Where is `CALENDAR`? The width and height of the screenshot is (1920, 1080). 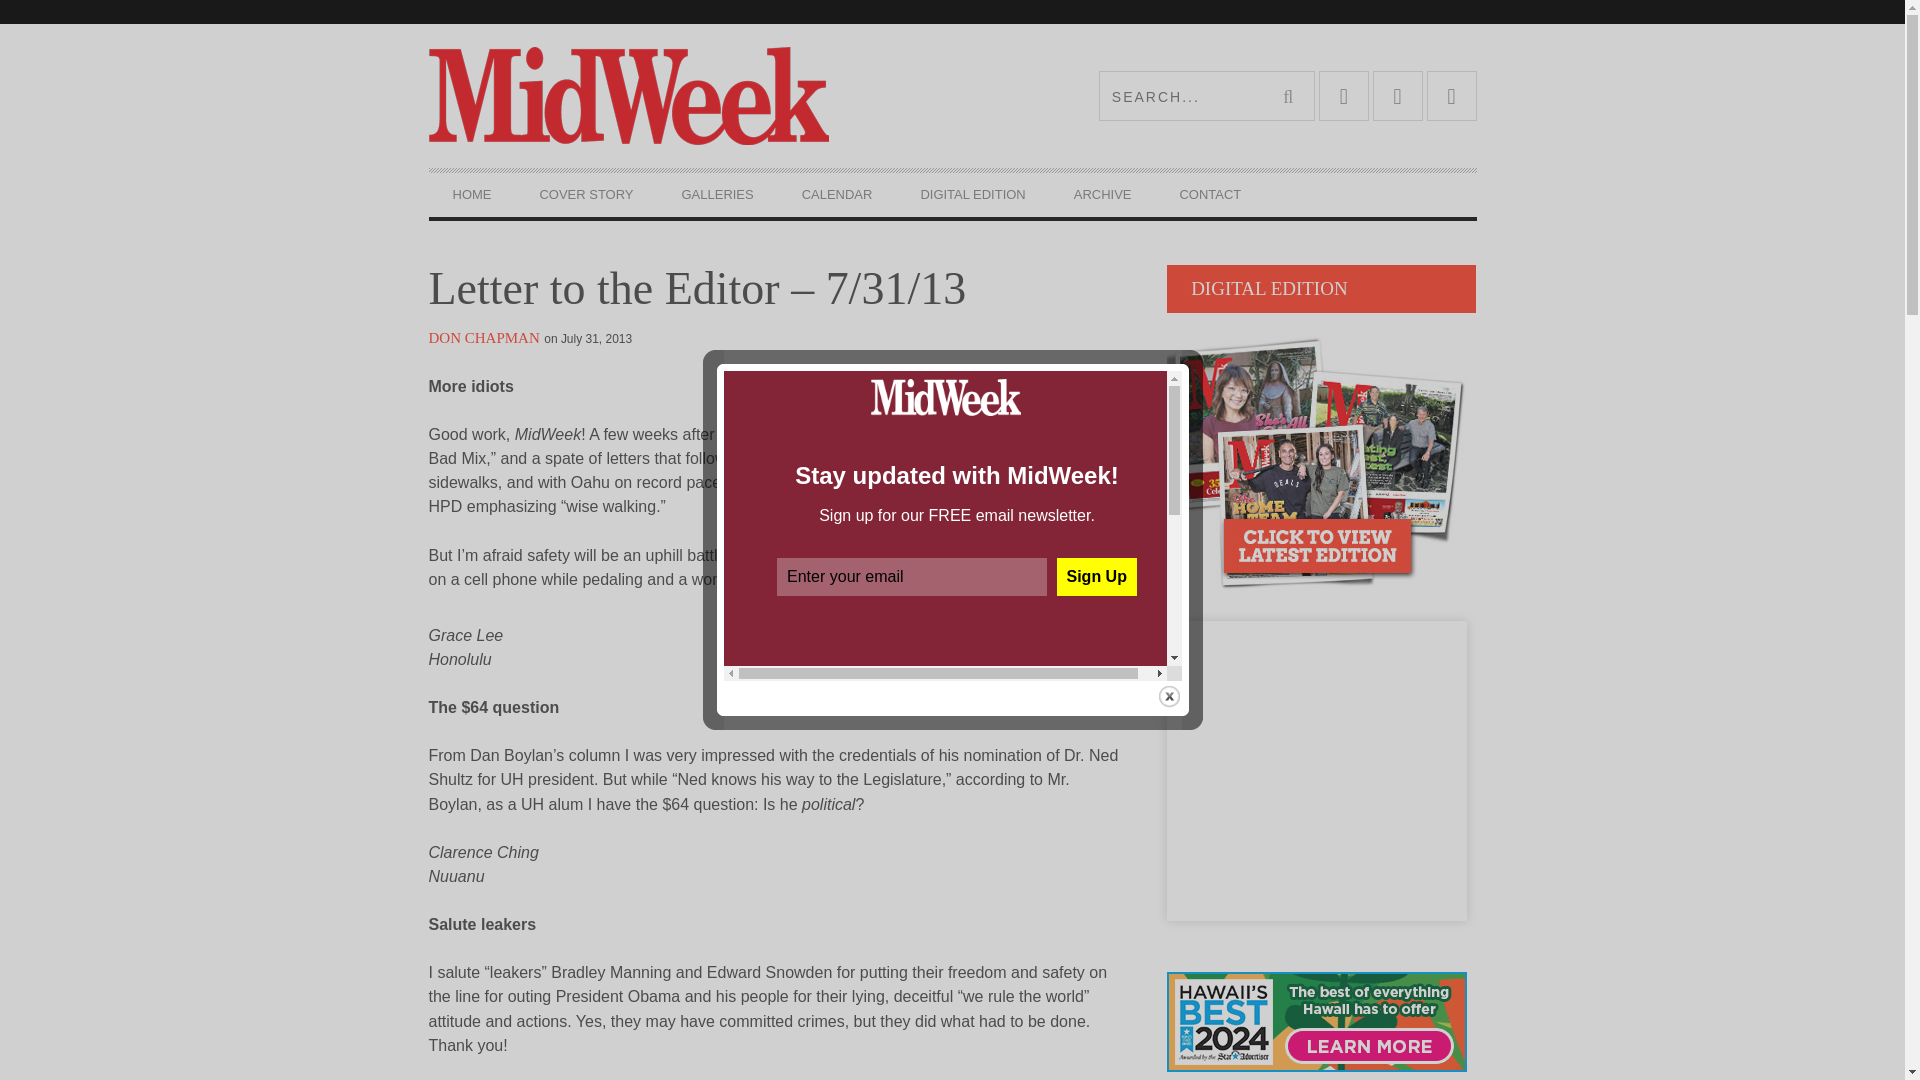
CALENDAR is located at coordinates (836, 194).